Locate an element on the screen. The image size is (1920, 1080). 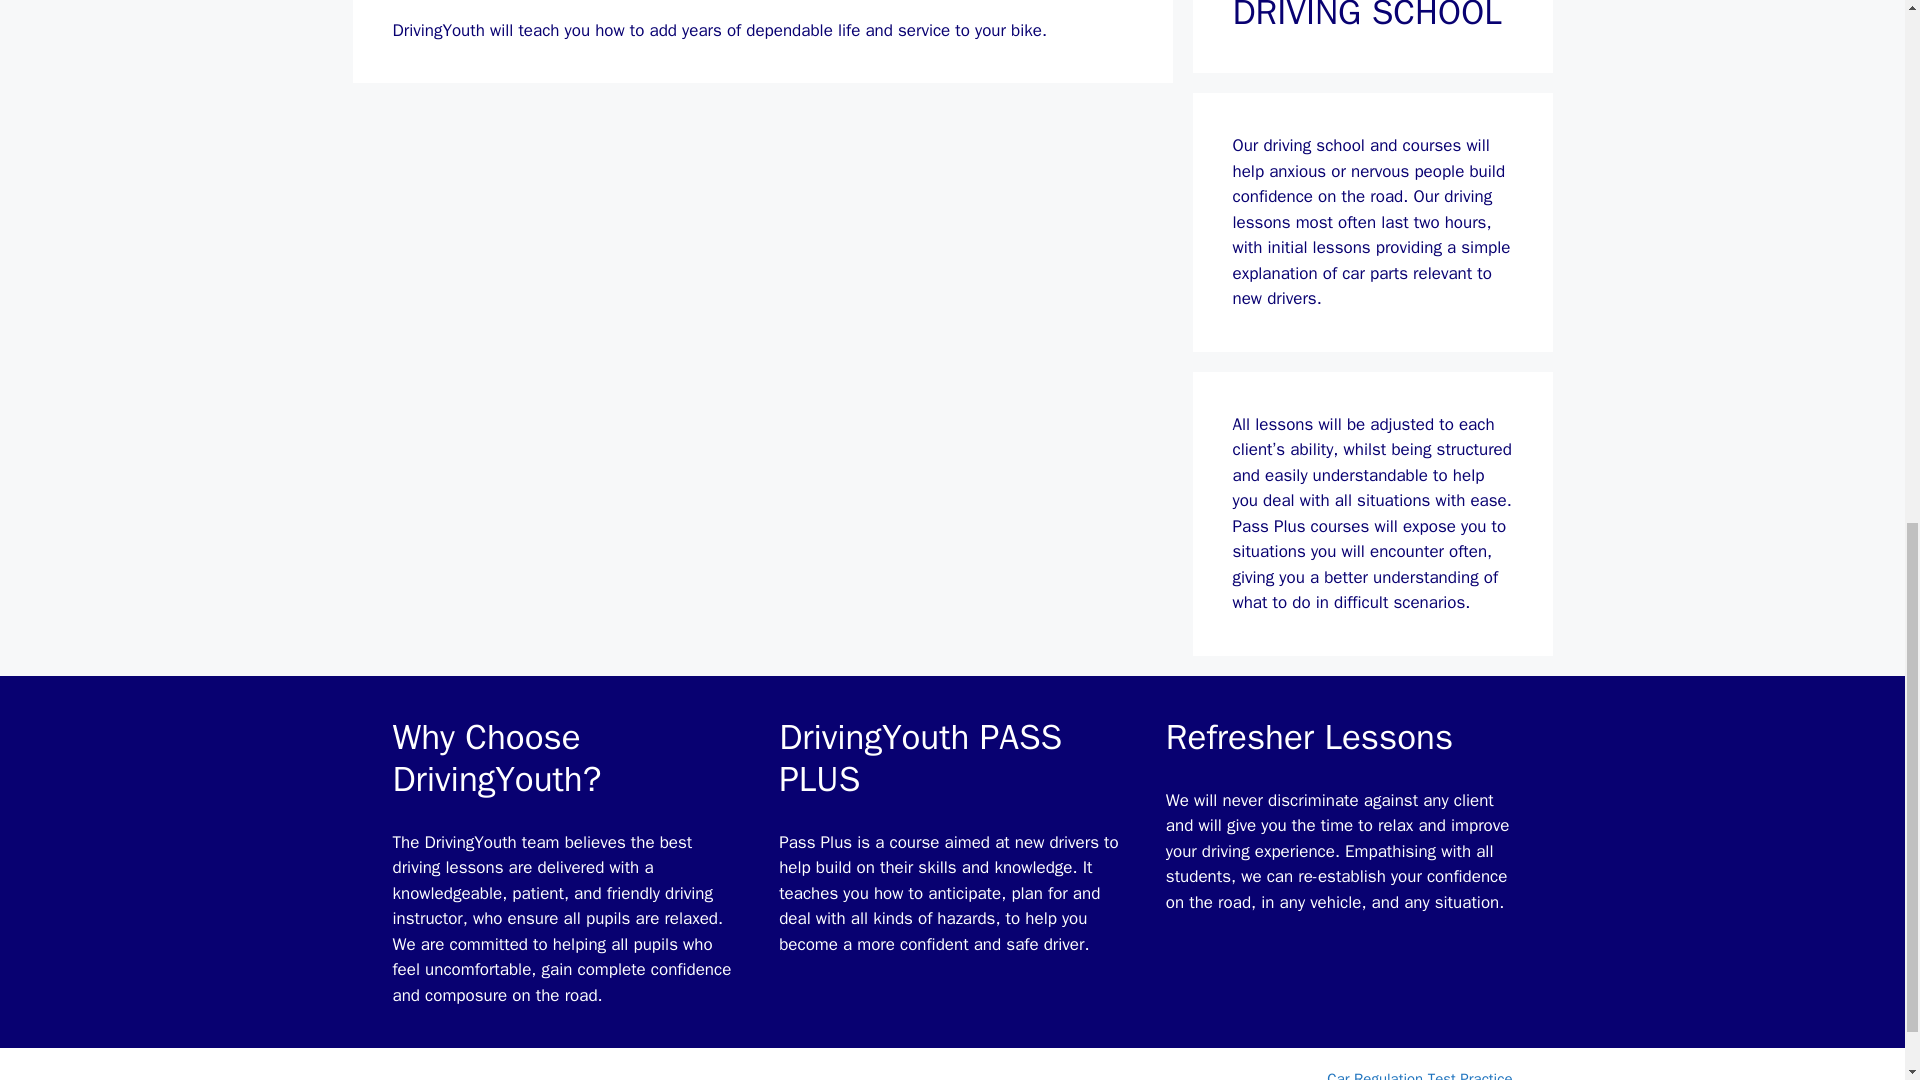
Scroll back to top is located at coordinates (1855, 949).